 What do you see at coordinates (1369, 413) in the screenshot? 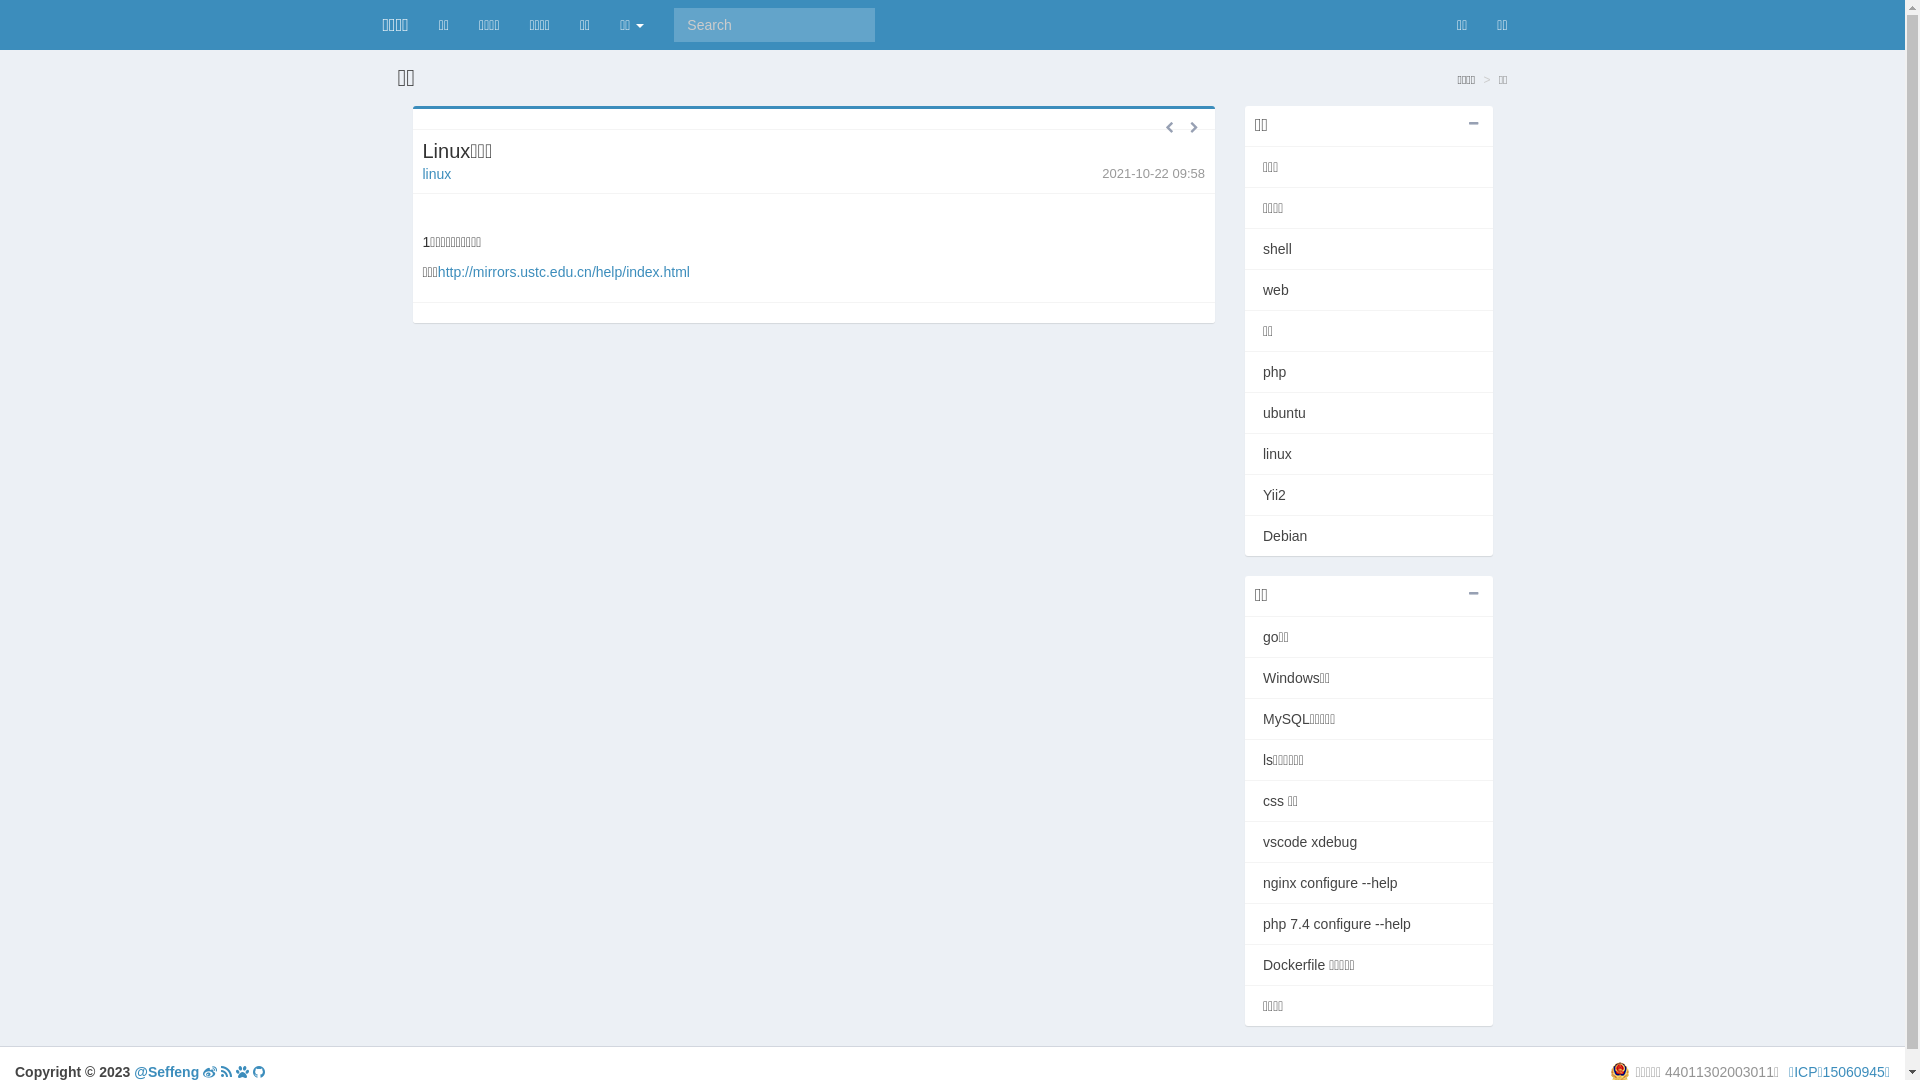
I see `ubuntu` at bounding box center [1369, 413].